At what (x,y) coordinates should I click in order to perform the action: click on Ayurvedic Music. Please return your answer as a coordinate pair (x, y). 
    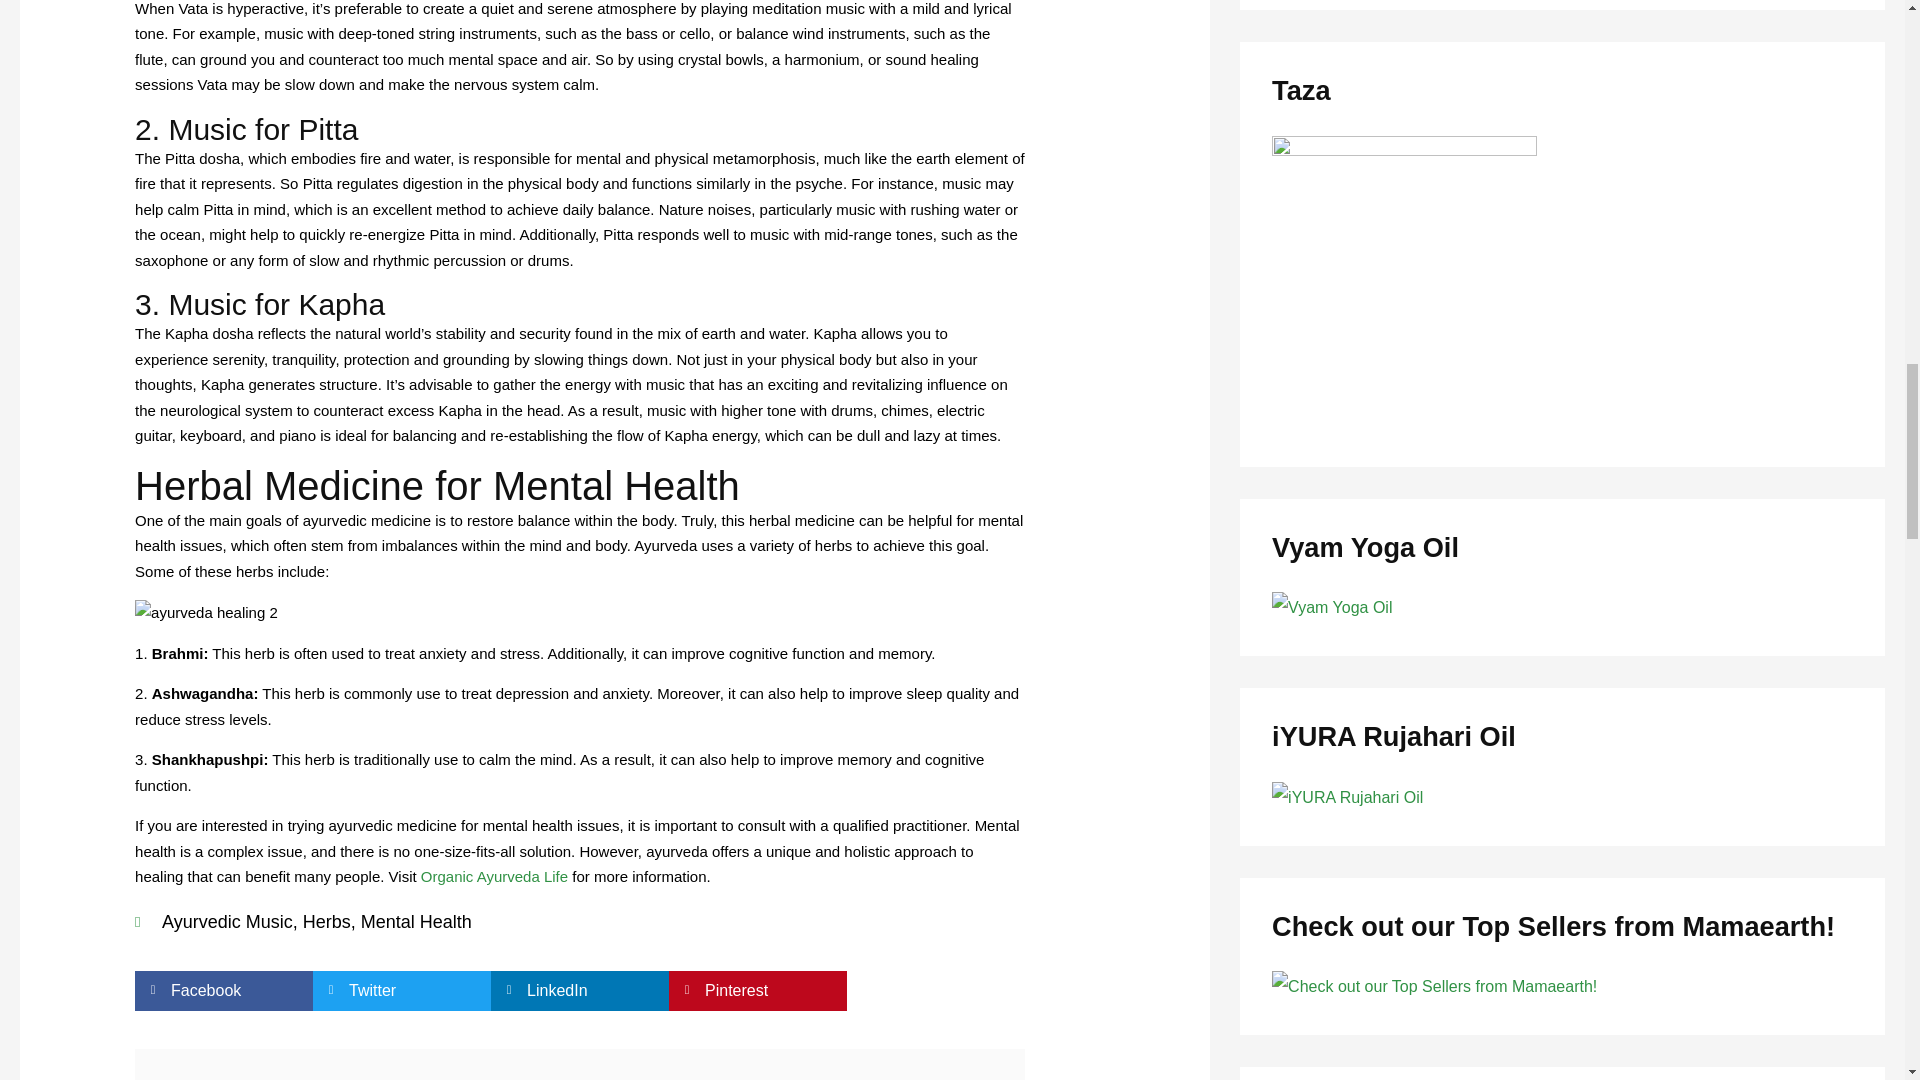
    Looking at the image, I should click on (227, 922).